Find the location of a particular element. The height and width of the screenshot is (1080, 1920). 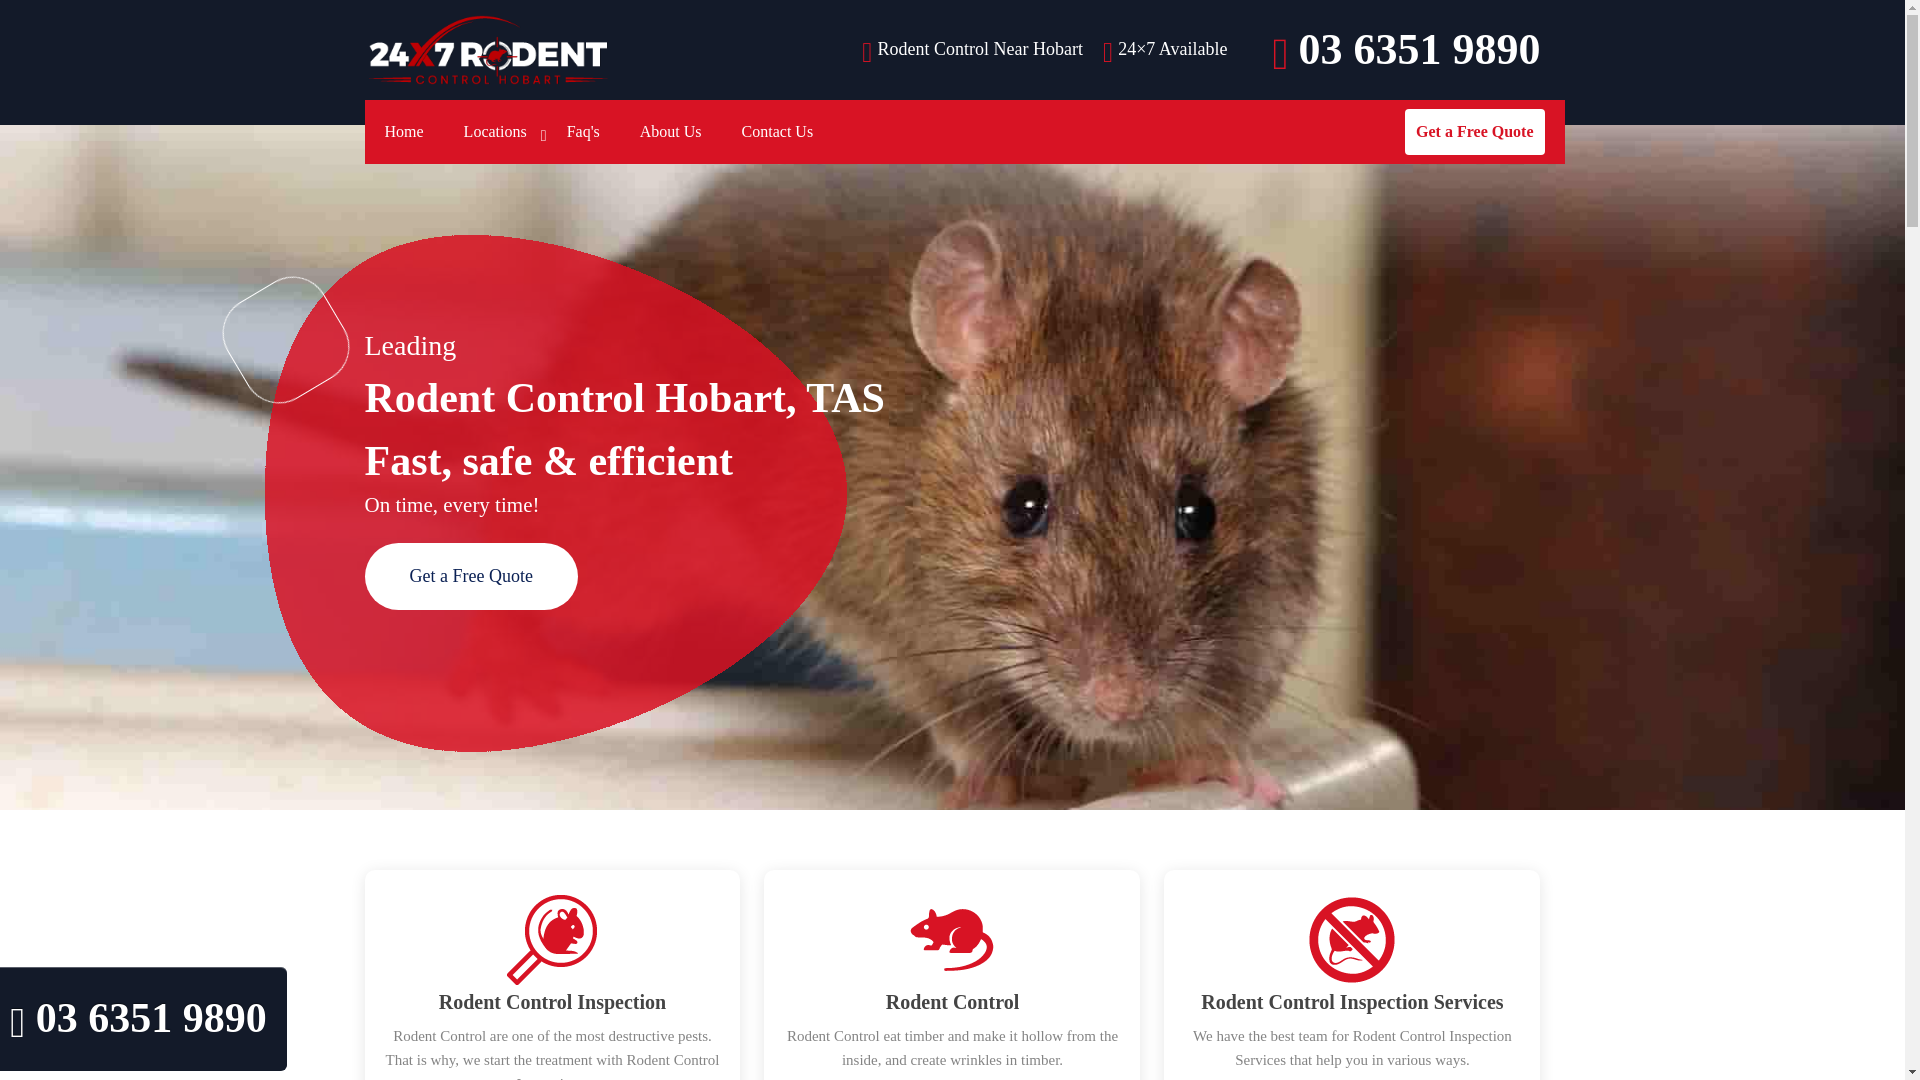

Contact Us is located at coordinates (777, 132).